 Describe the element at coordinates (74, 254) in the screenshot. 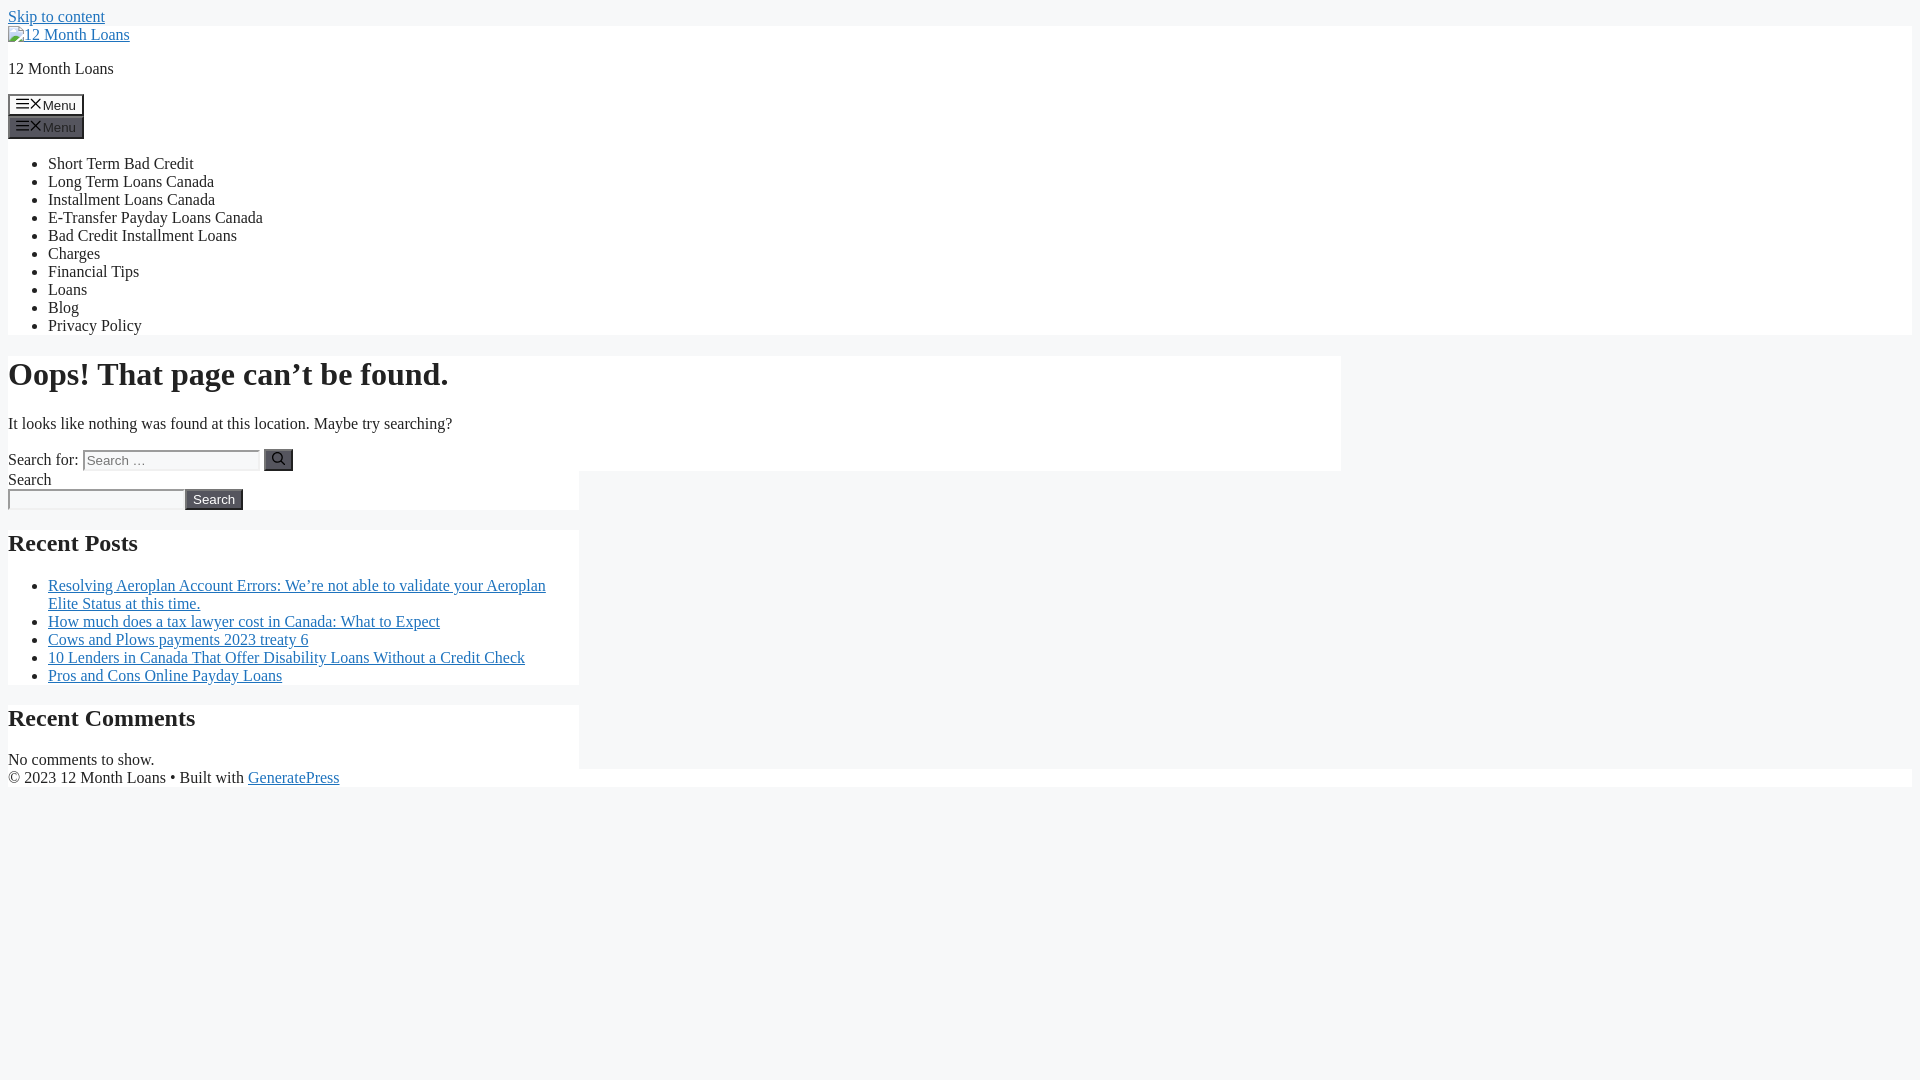

I see `Charges` at that location.